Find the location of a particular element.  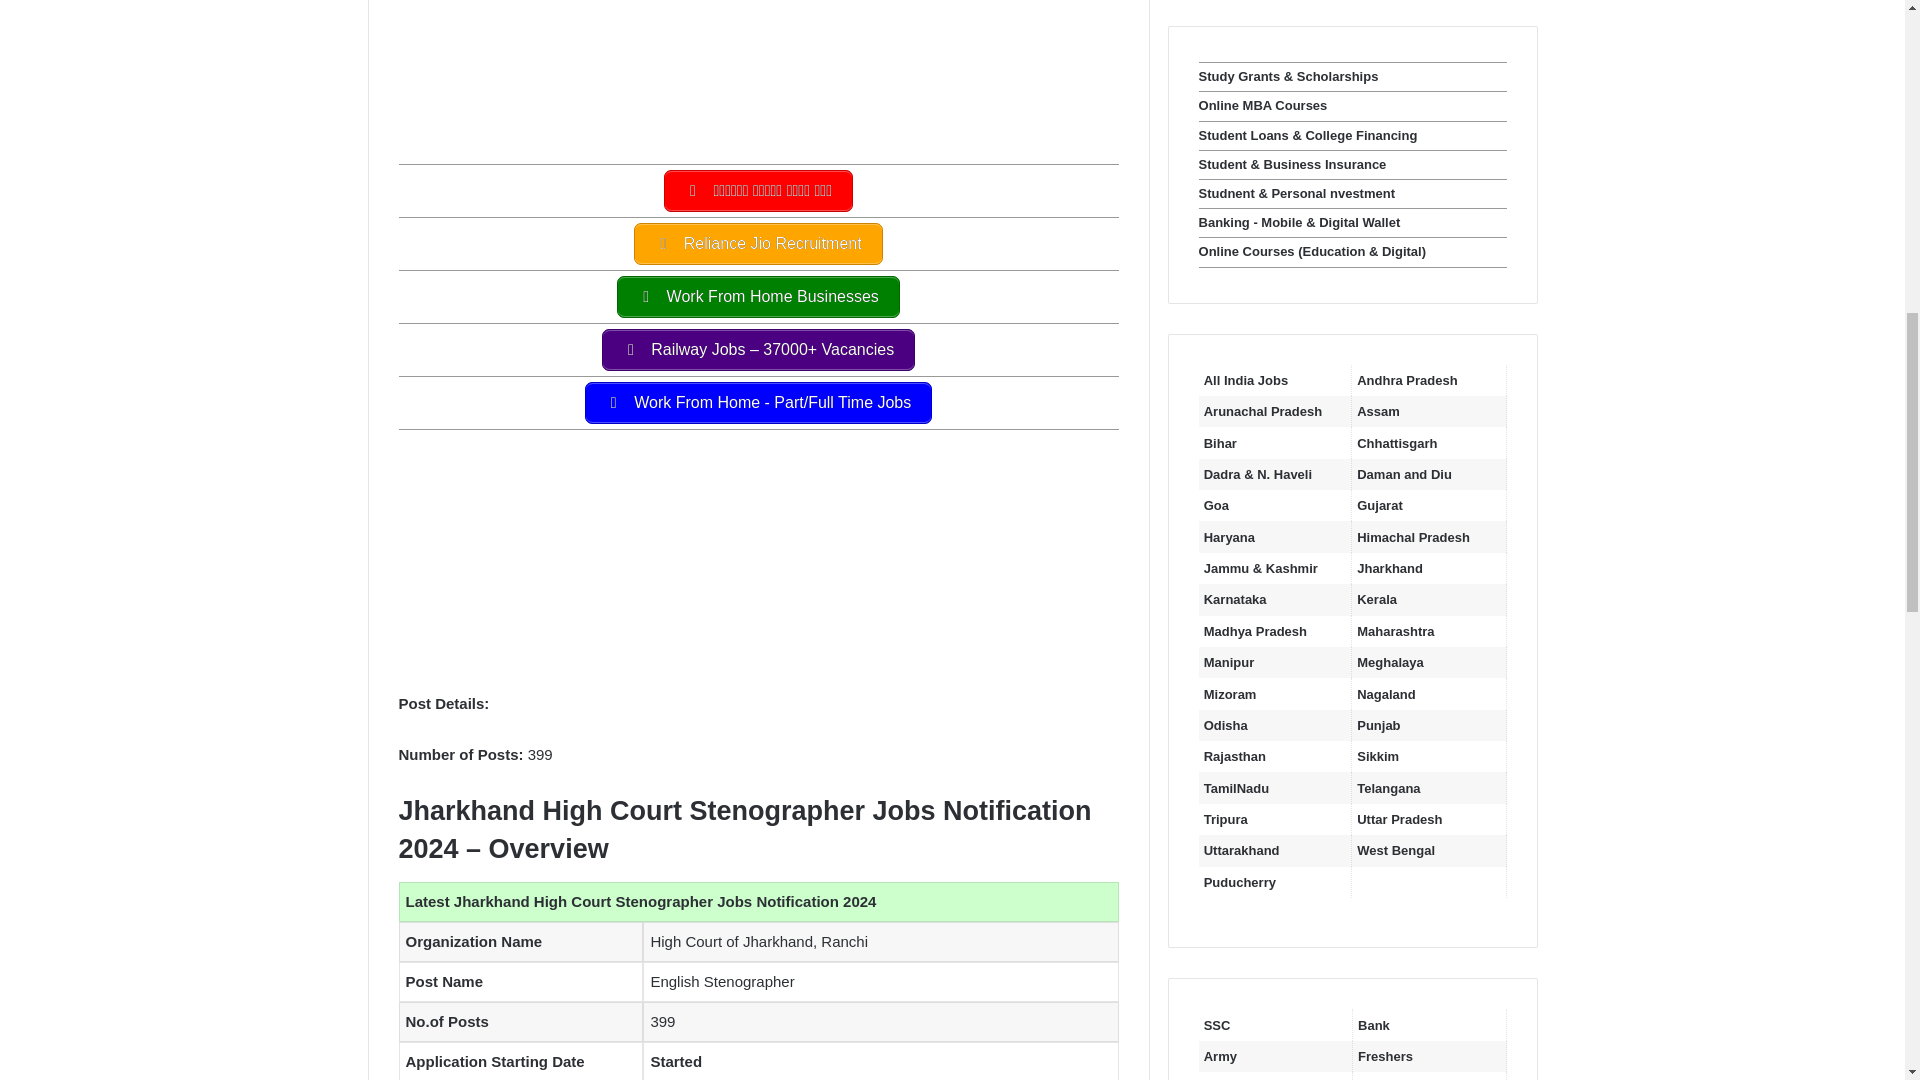

Reliance Jio Recruitment is located at coordinates (757, 243).